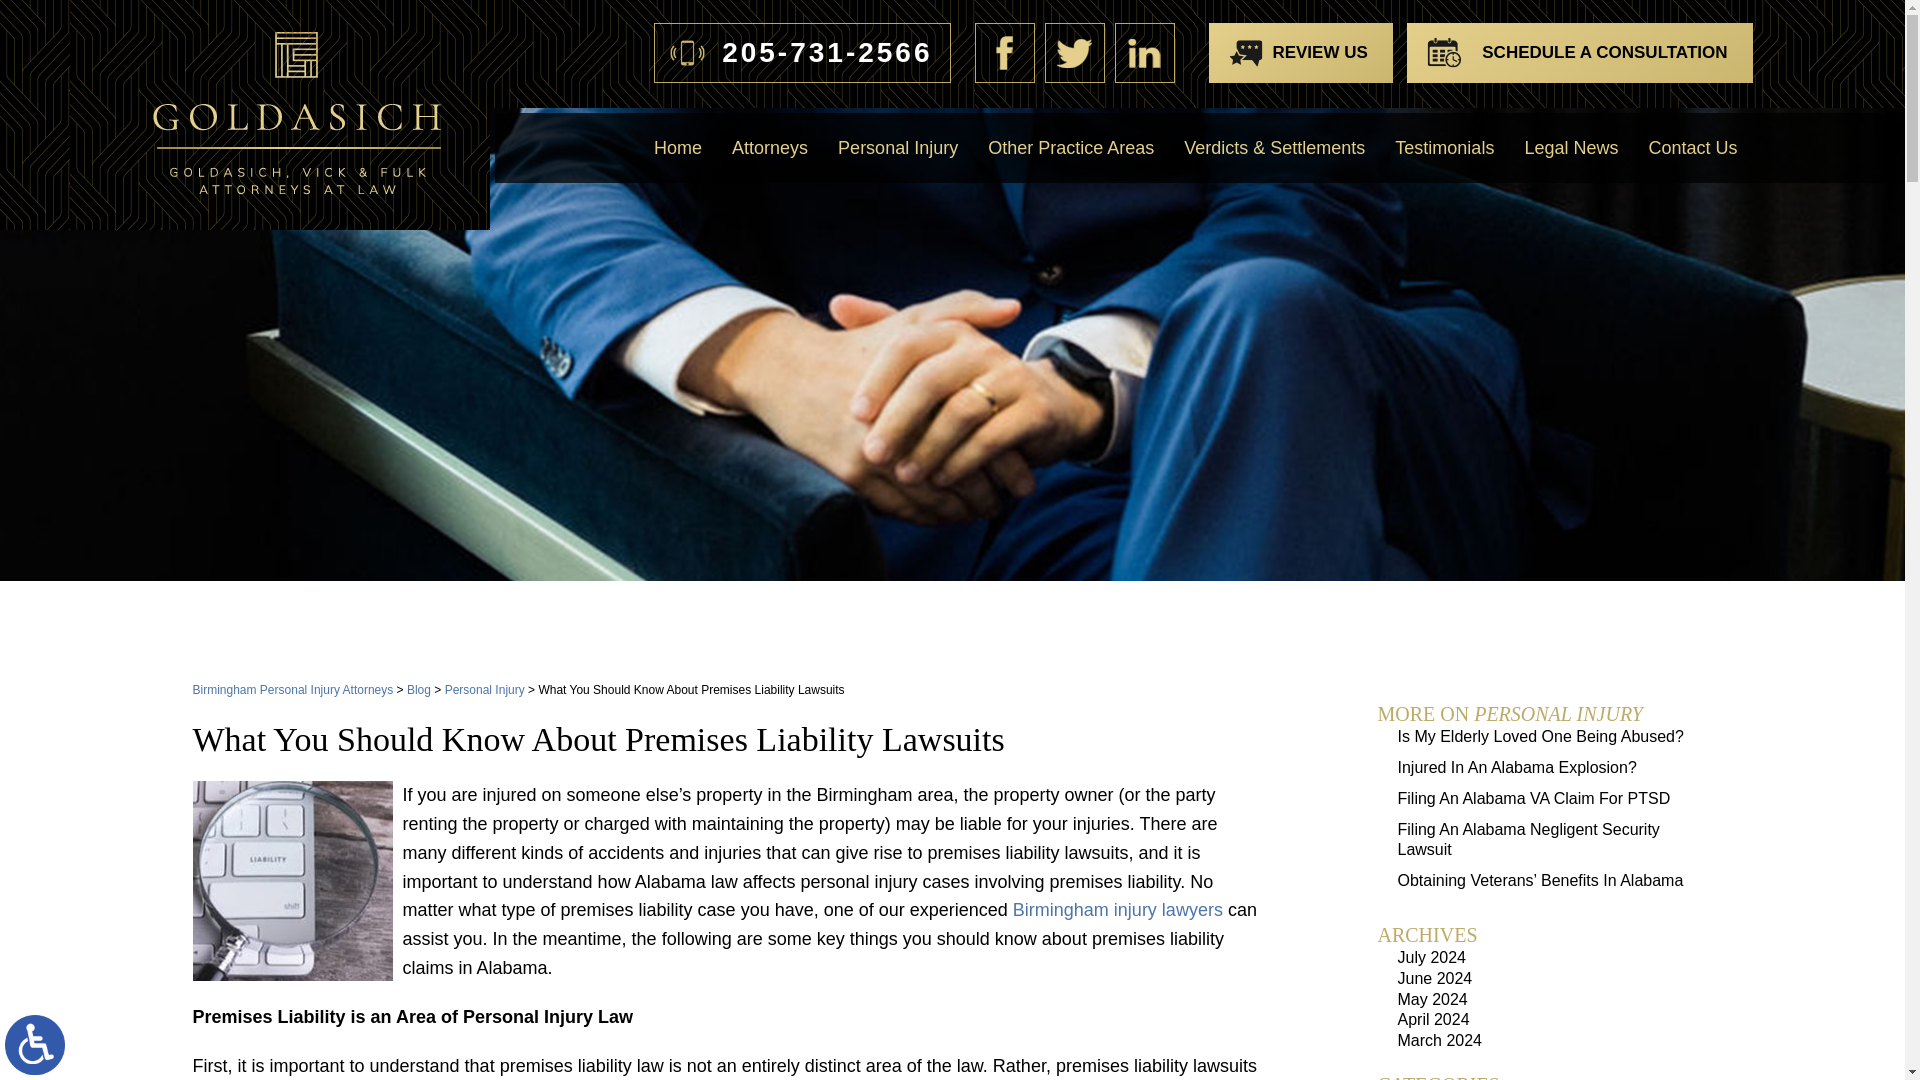 The height and width of the screenshot is (1080, 1920). What do you see at coordinates (35, 1044) in the screenshot?
I see `Switch to ADA Accessible Theme` at bounding box center [35, 1044].